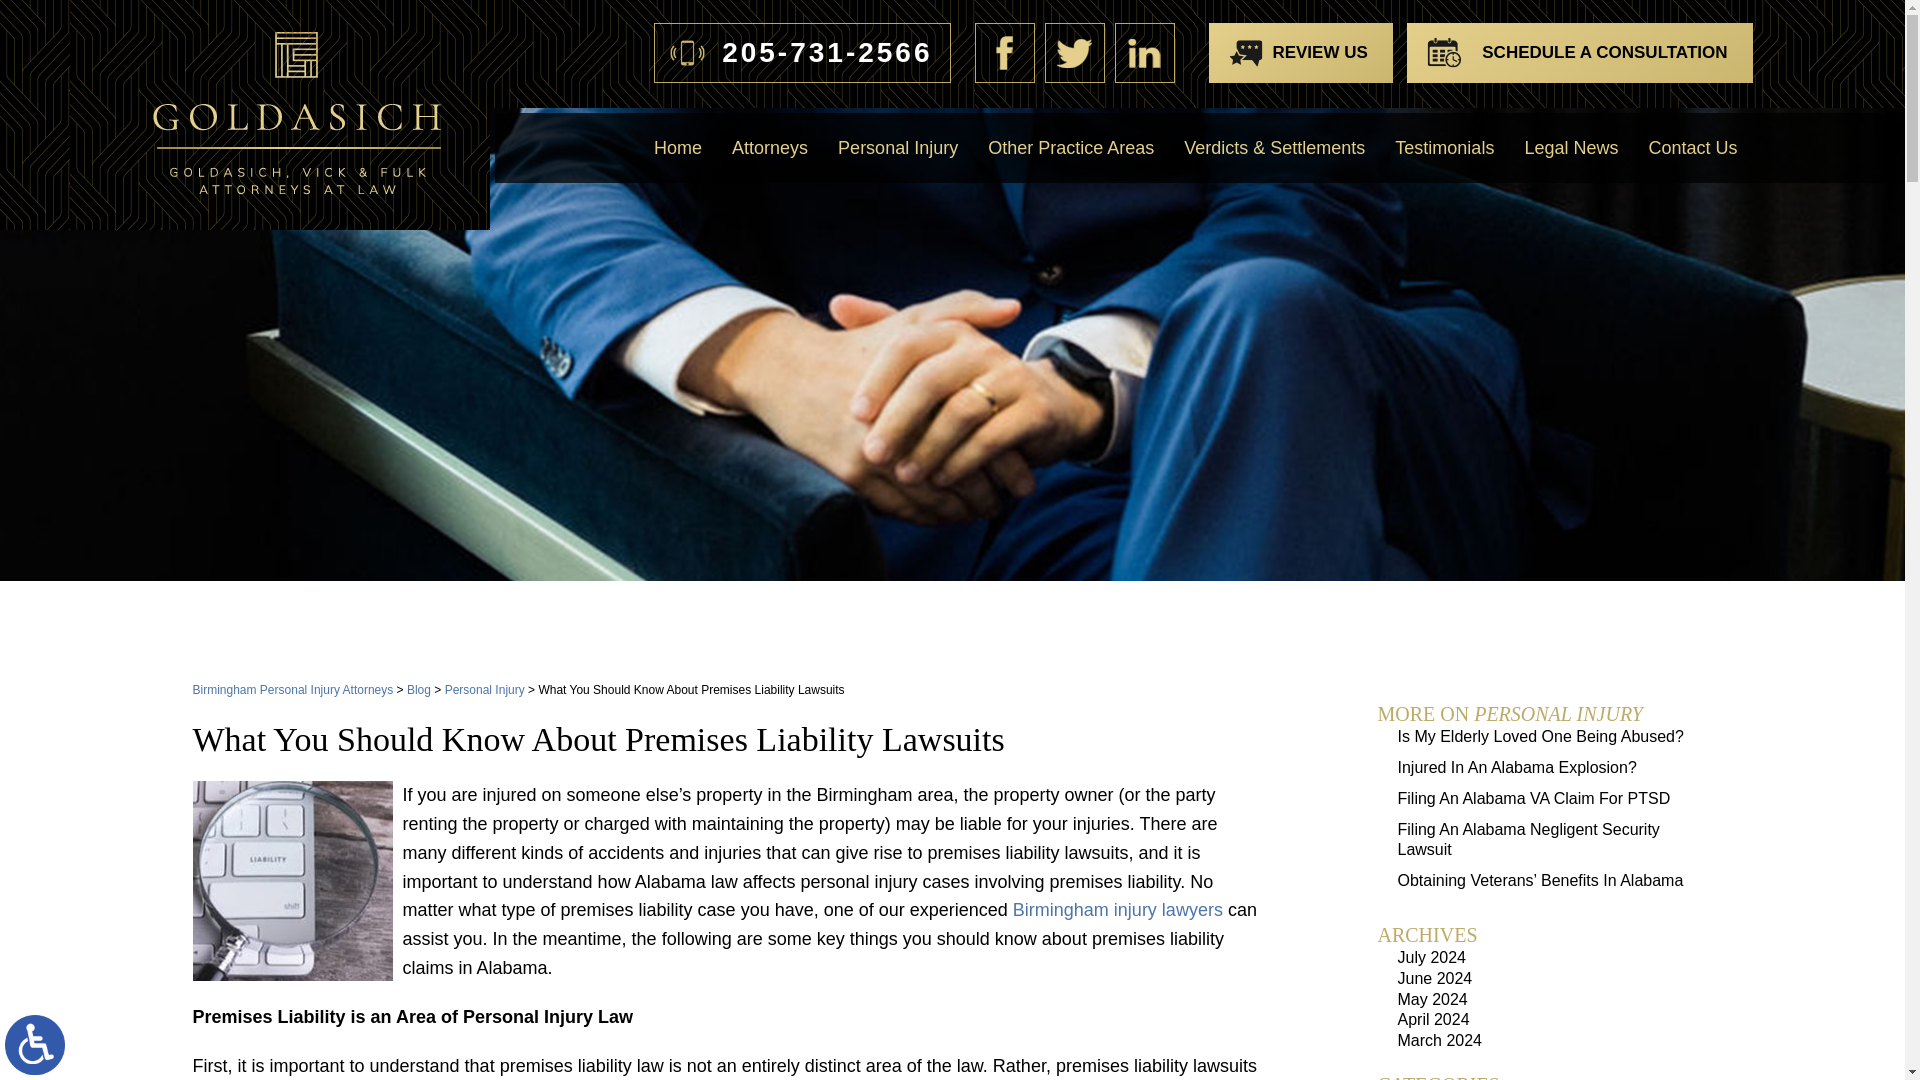 The height and width of the screenshot is (1080, 1920). What do you see at coordinates (35, 1044) in the screenshot?
I see `Switch to ADA Accessible Theme` at bounding box center [35, 1044].